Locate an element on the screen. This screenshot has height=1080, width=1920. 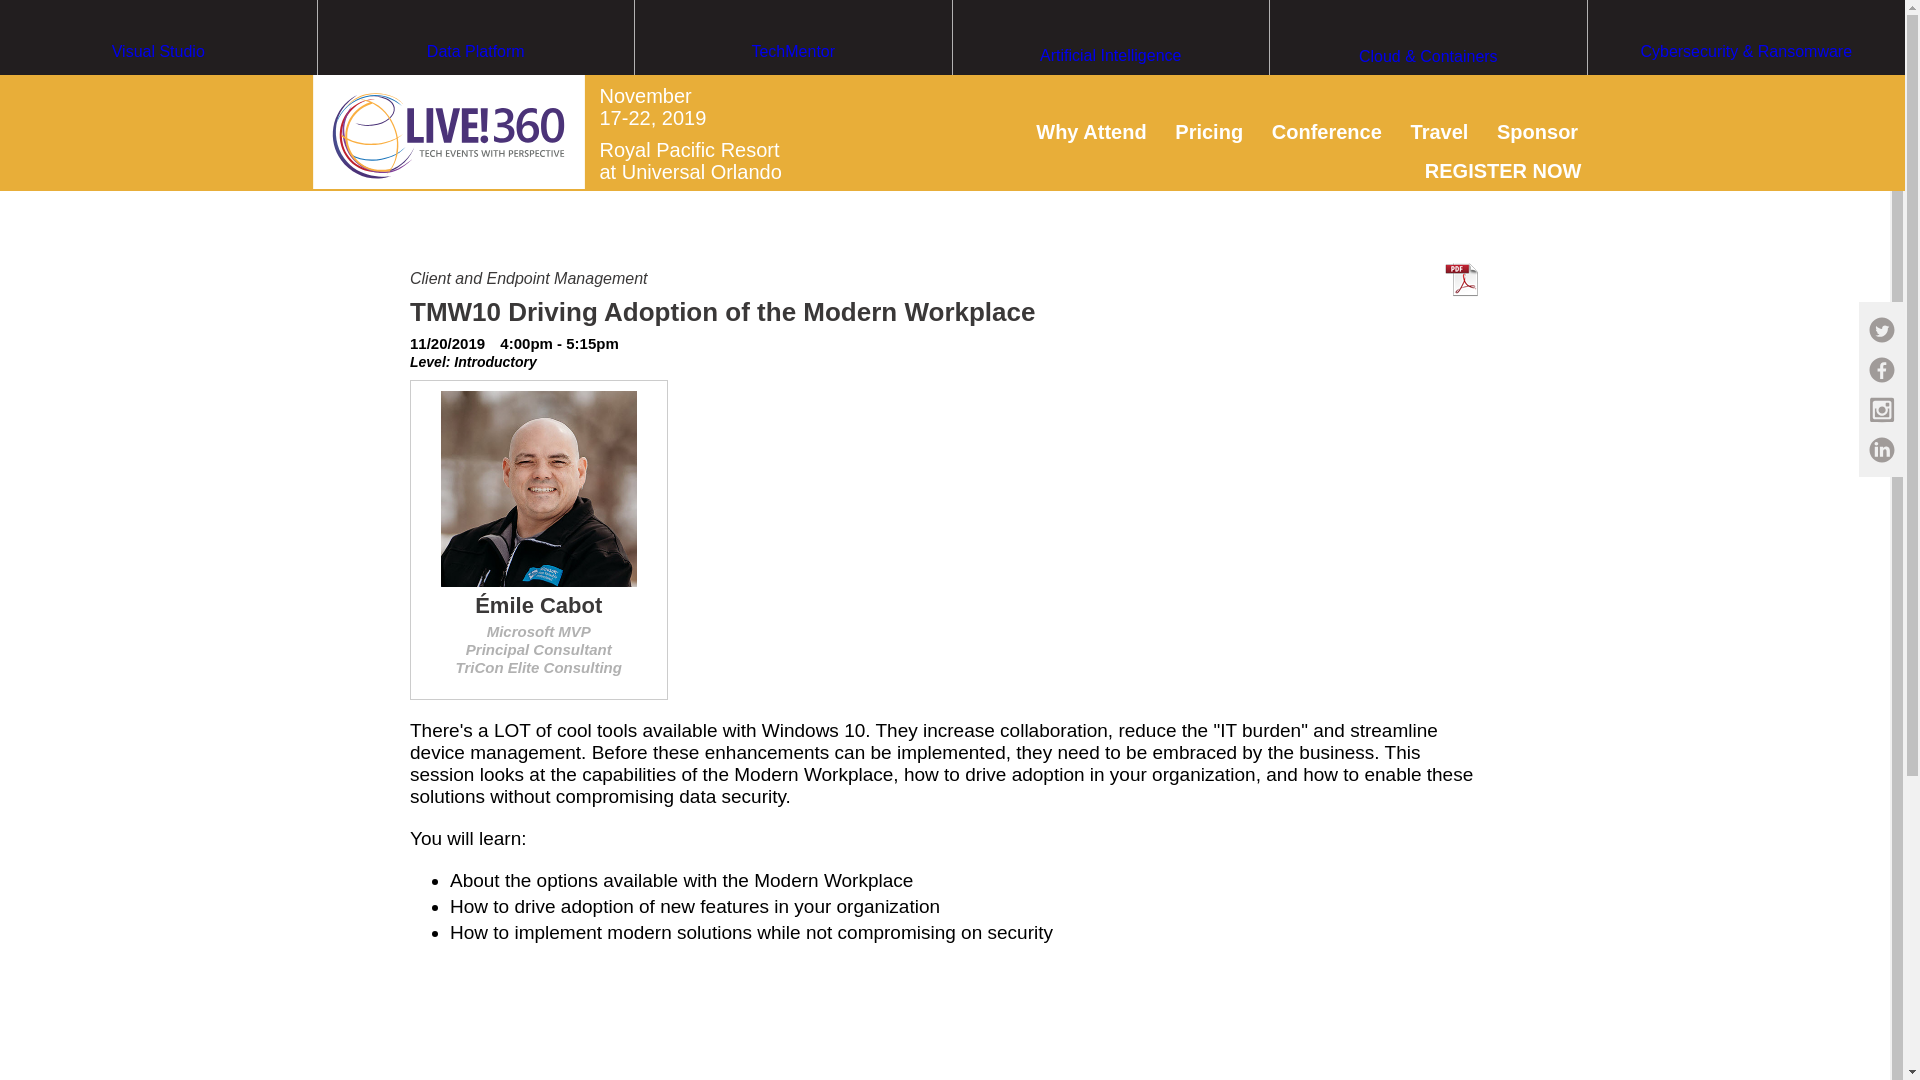
Visual Studio is located at coordinates (158, 89).